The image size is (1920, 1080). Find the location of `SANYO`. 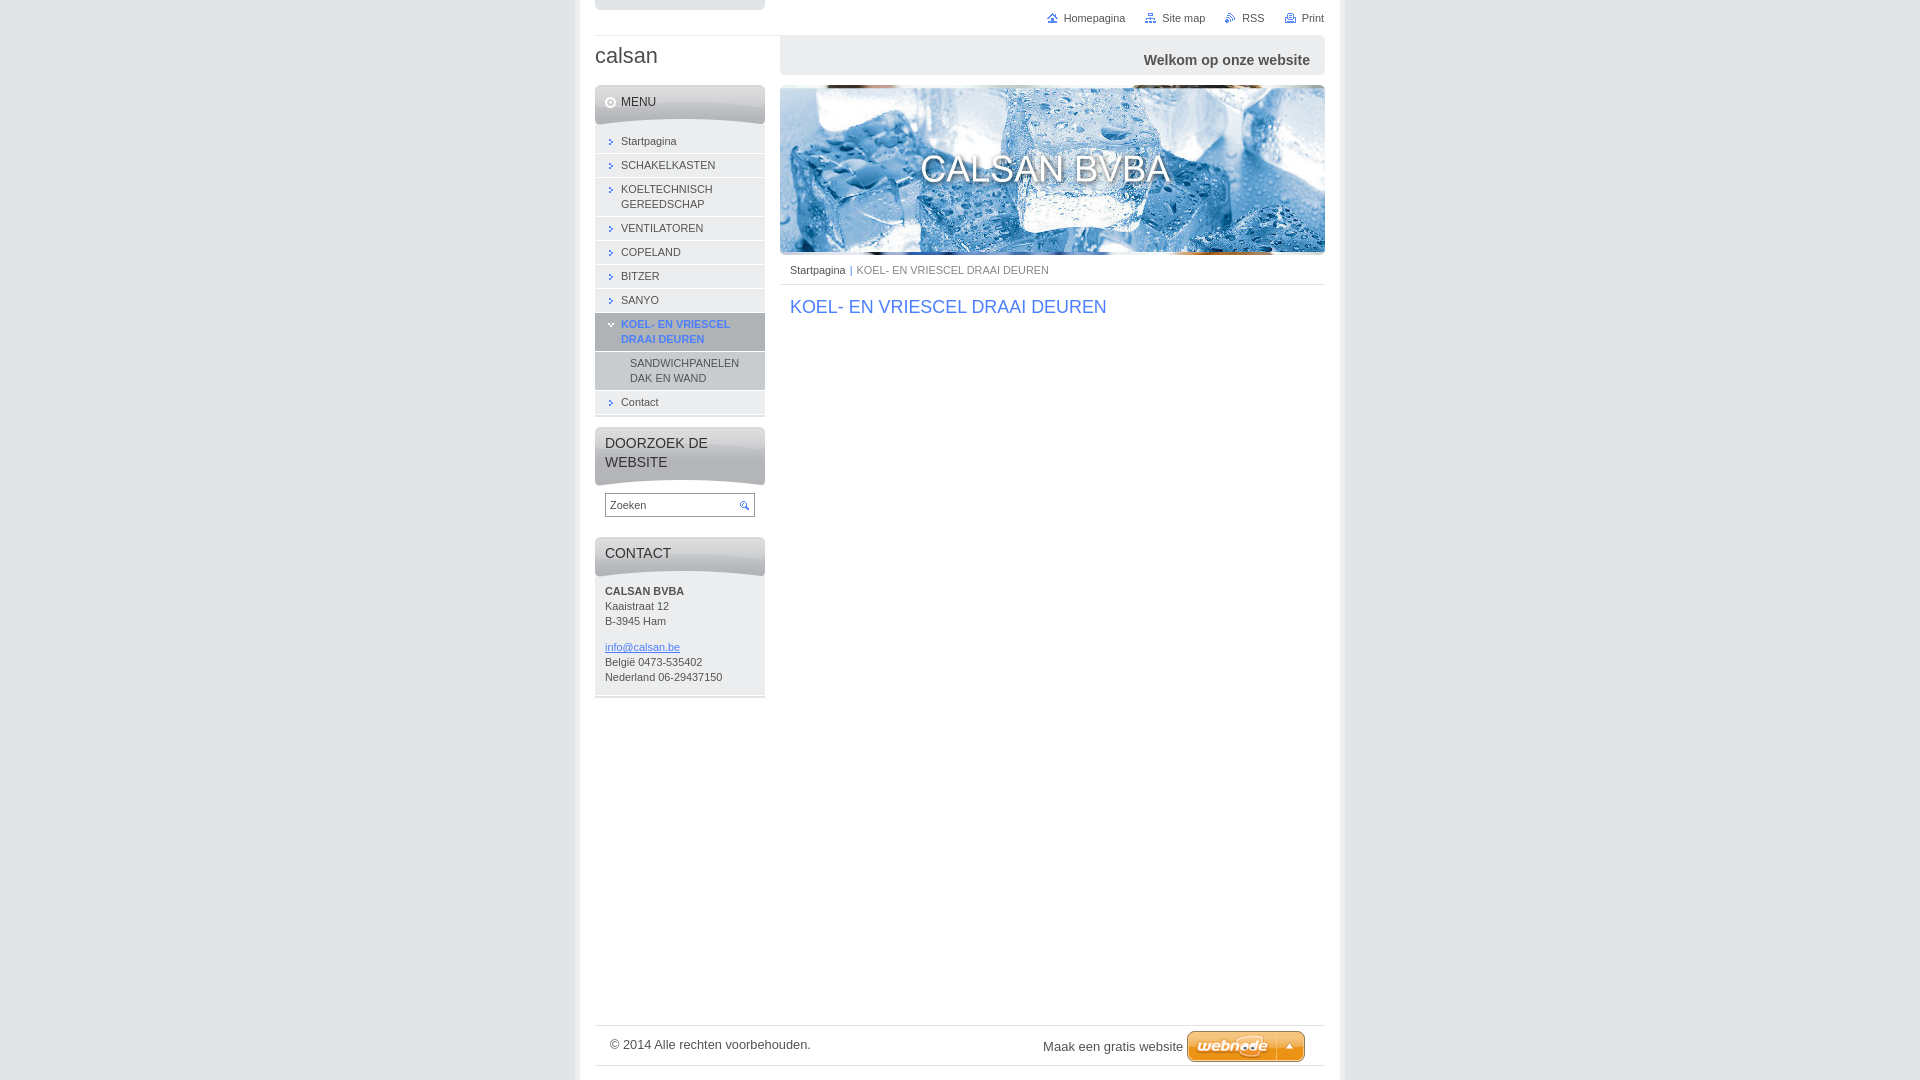

SANYO is located at coordinates (680, 301).